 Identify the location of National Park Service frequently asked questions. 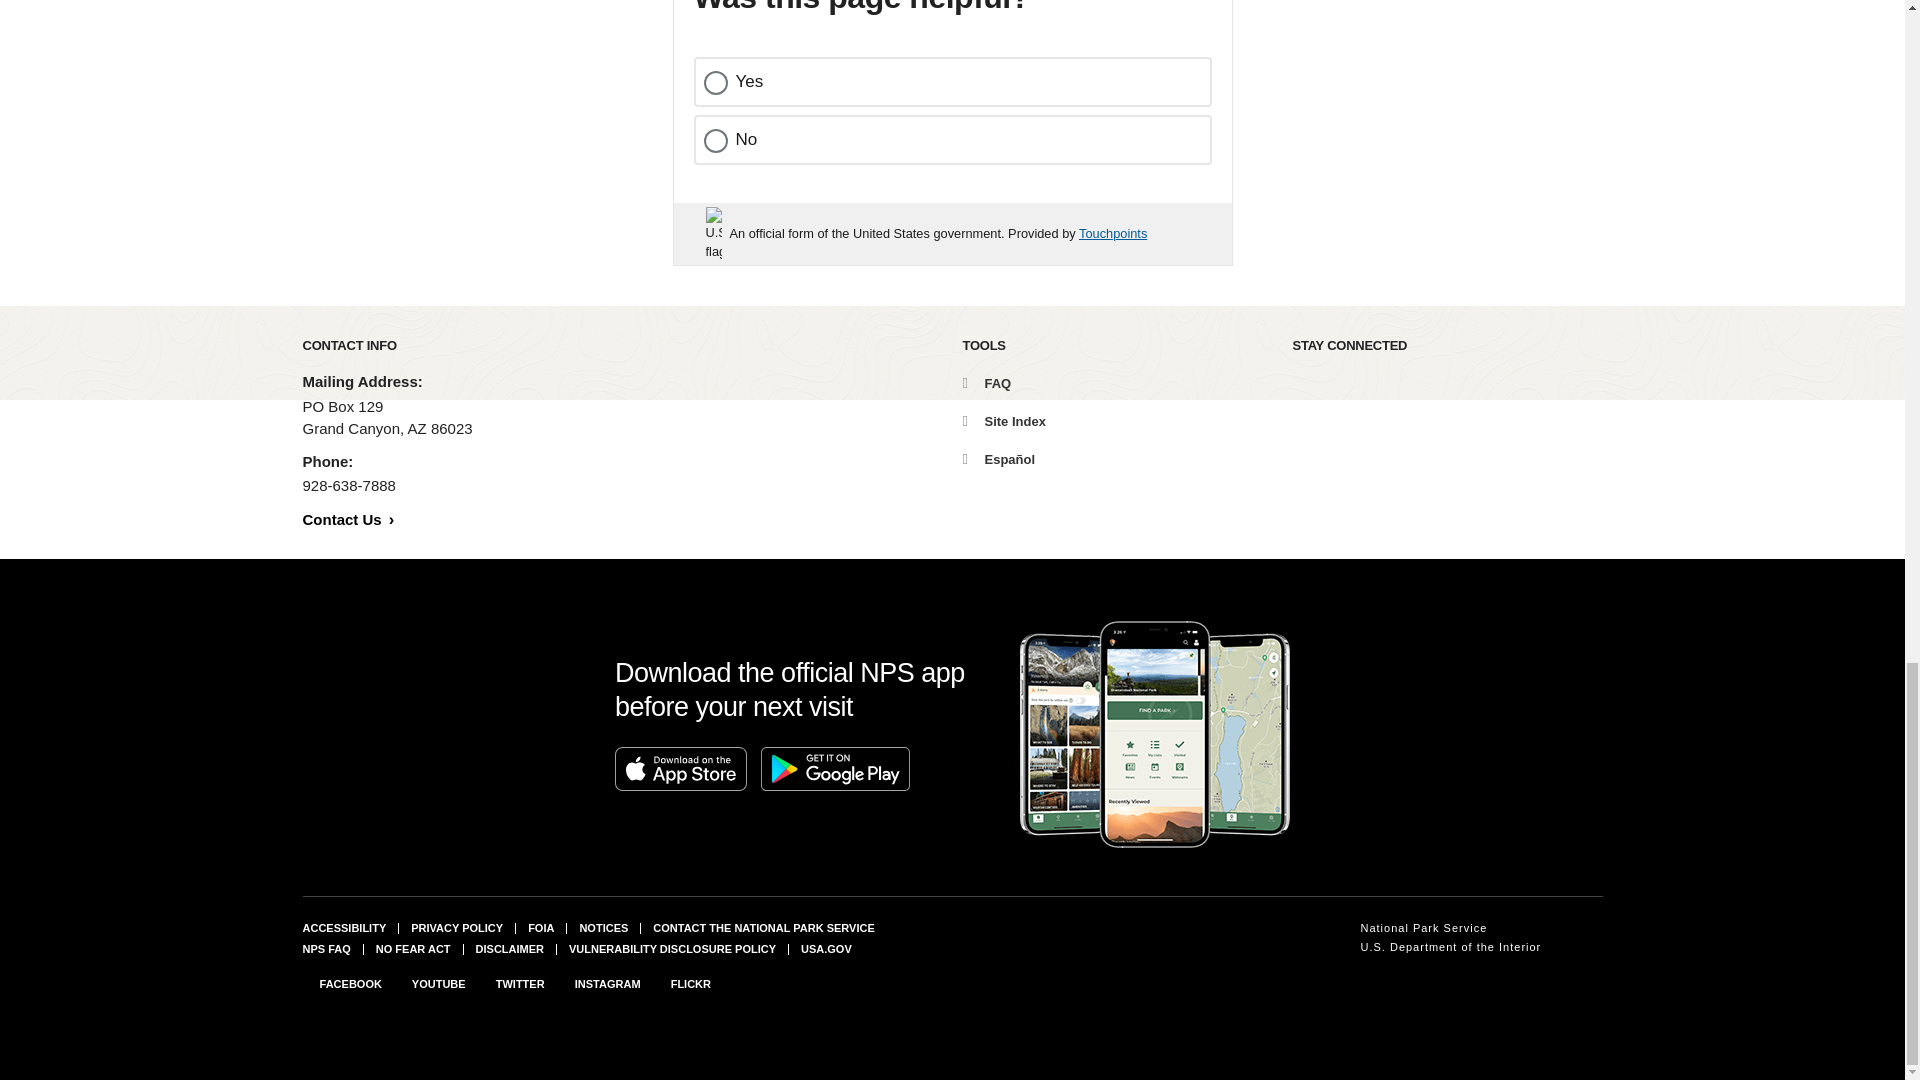
(325, 948).